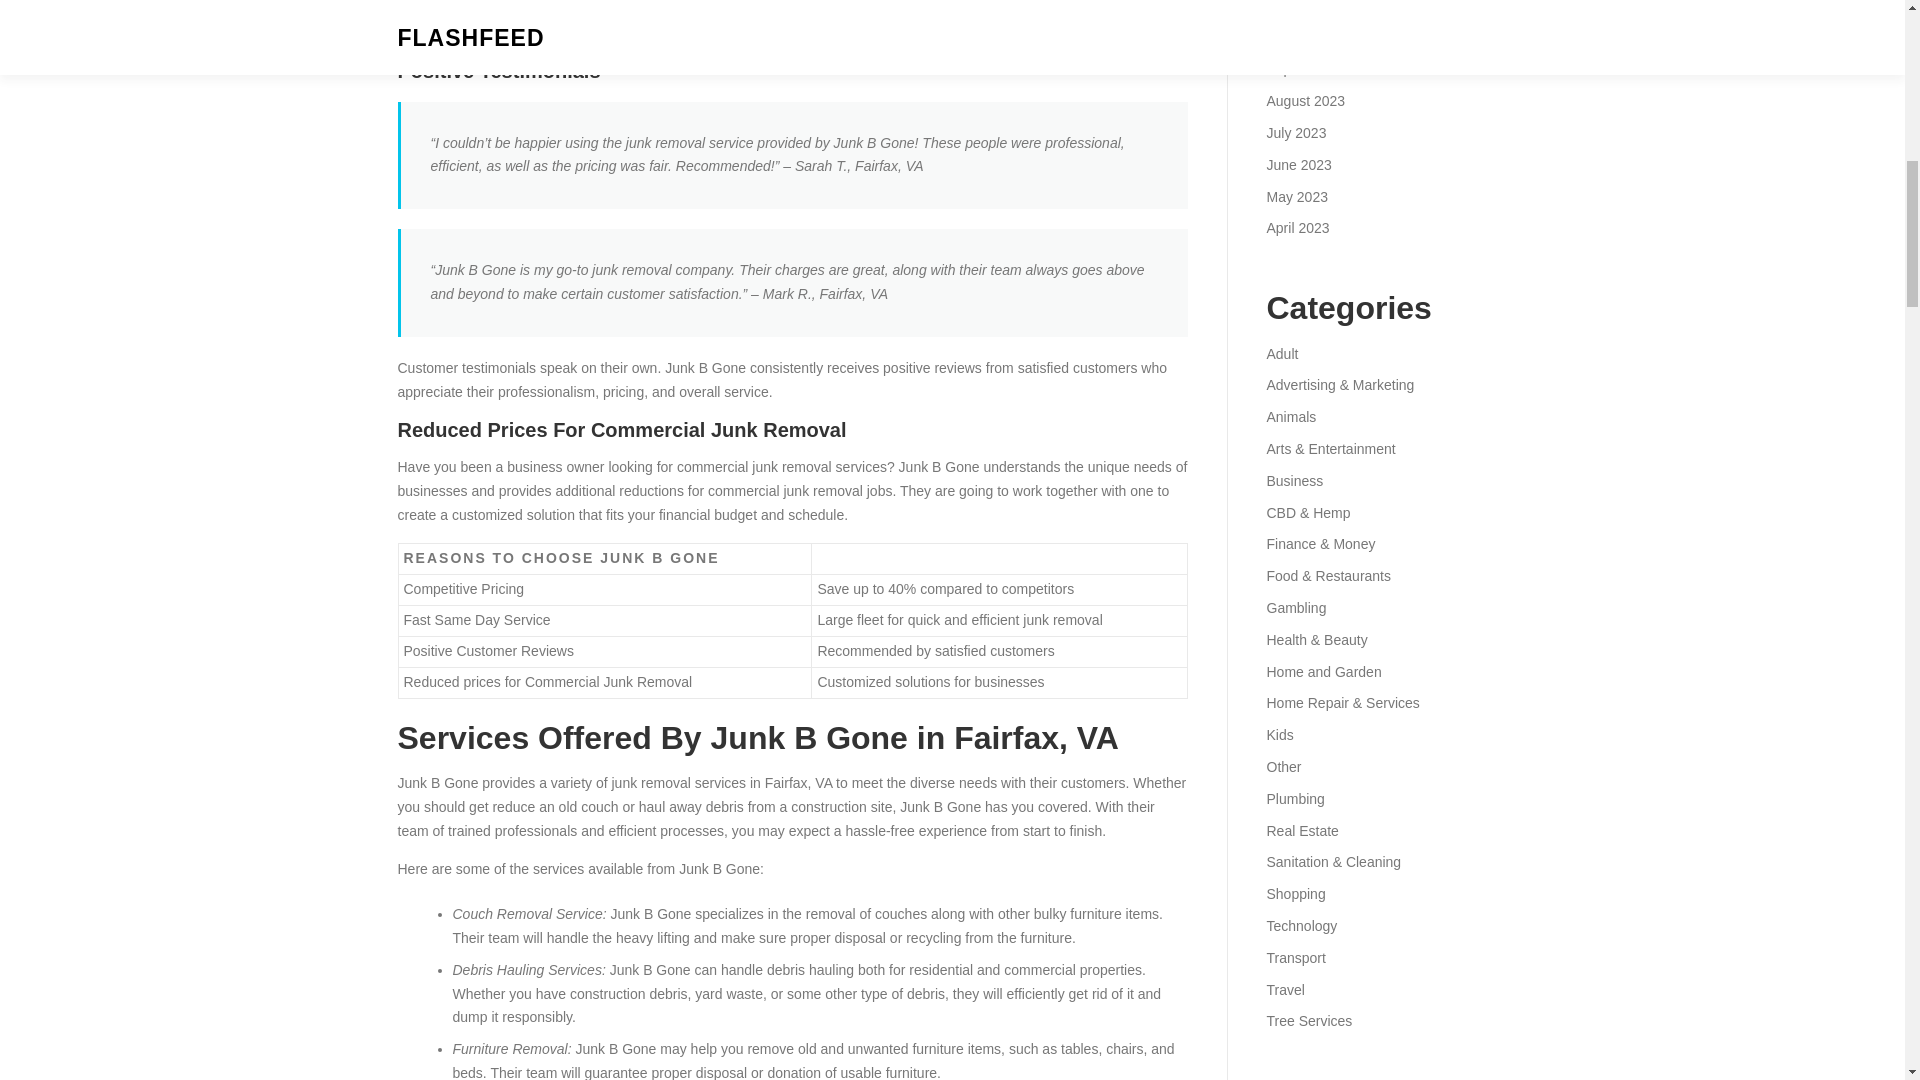 This screenshot has height=1080, width=1920. What do you see at coordinates (1294, 481) in the screenshot?
I see `Business` at bounding box center [1294, 481].